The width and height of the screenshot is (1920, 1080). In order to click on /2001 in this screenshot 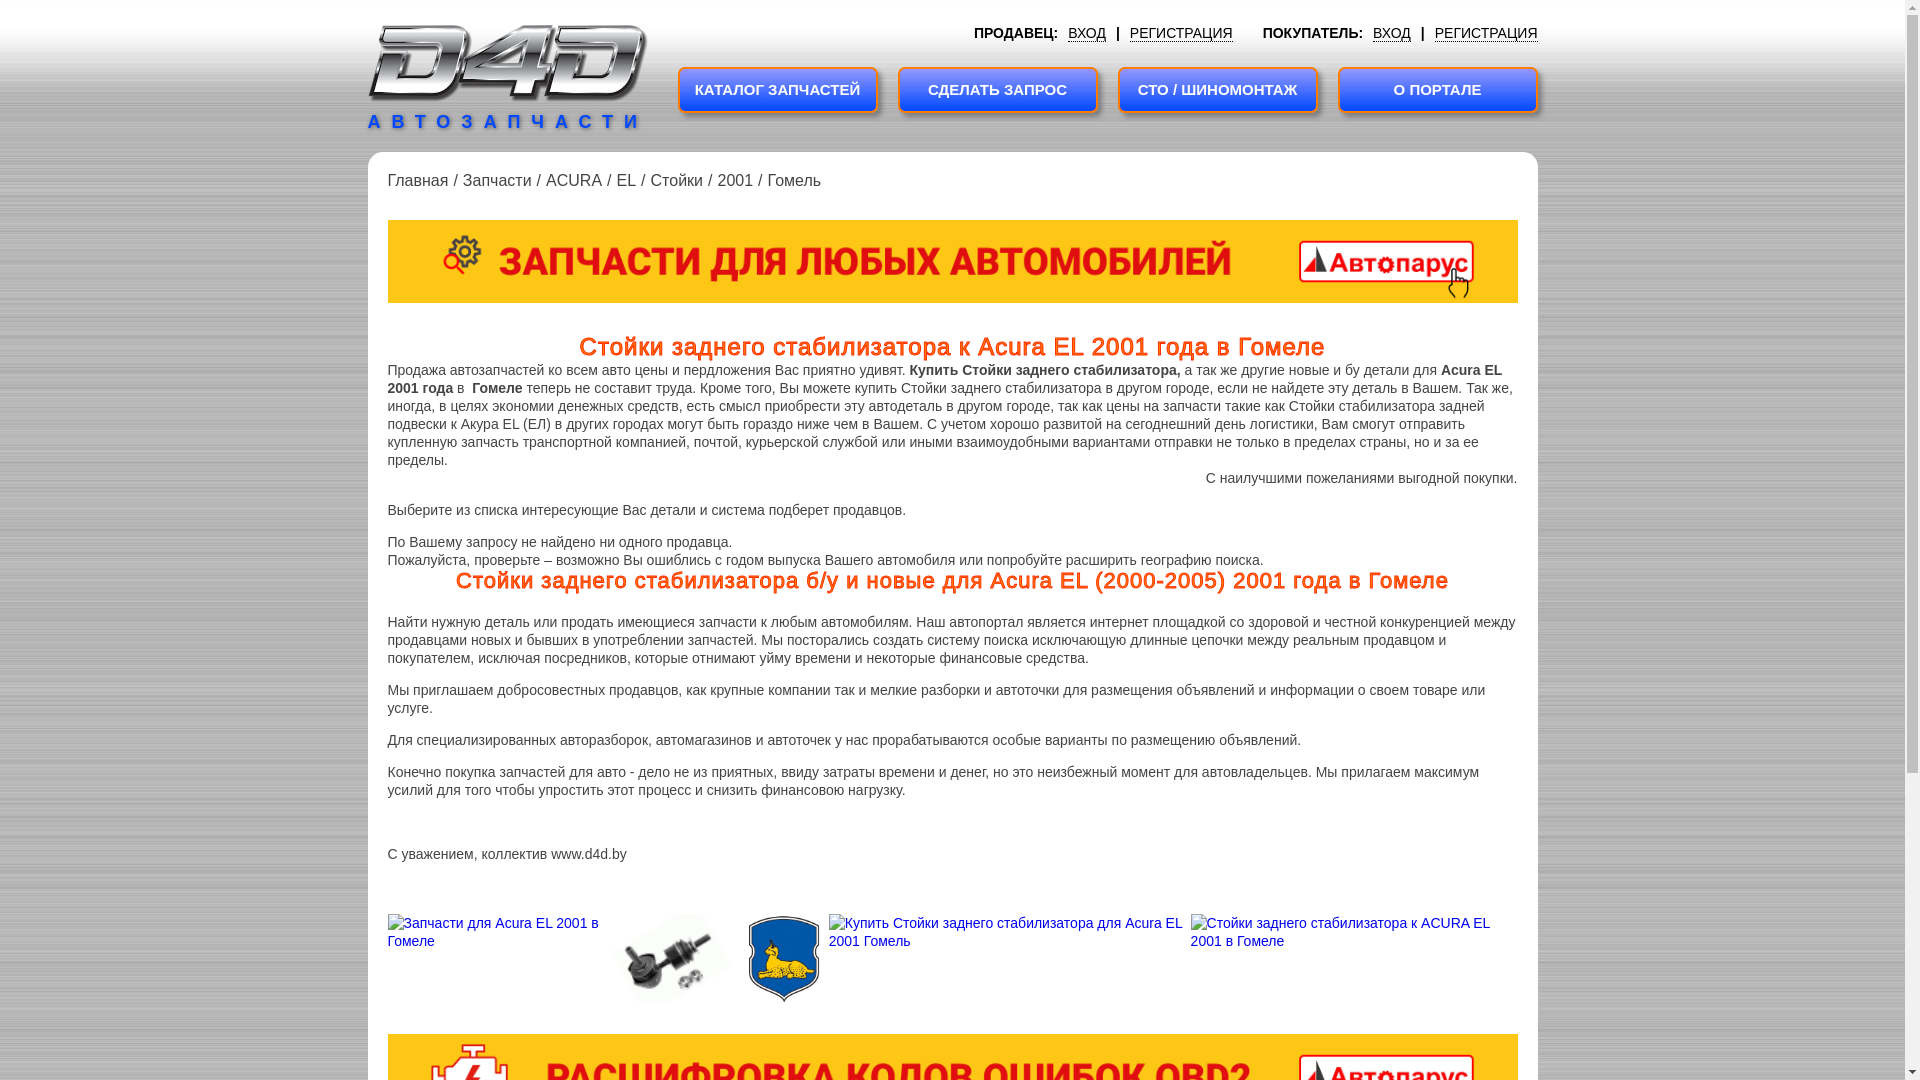, I will do `click(728, 181)`.